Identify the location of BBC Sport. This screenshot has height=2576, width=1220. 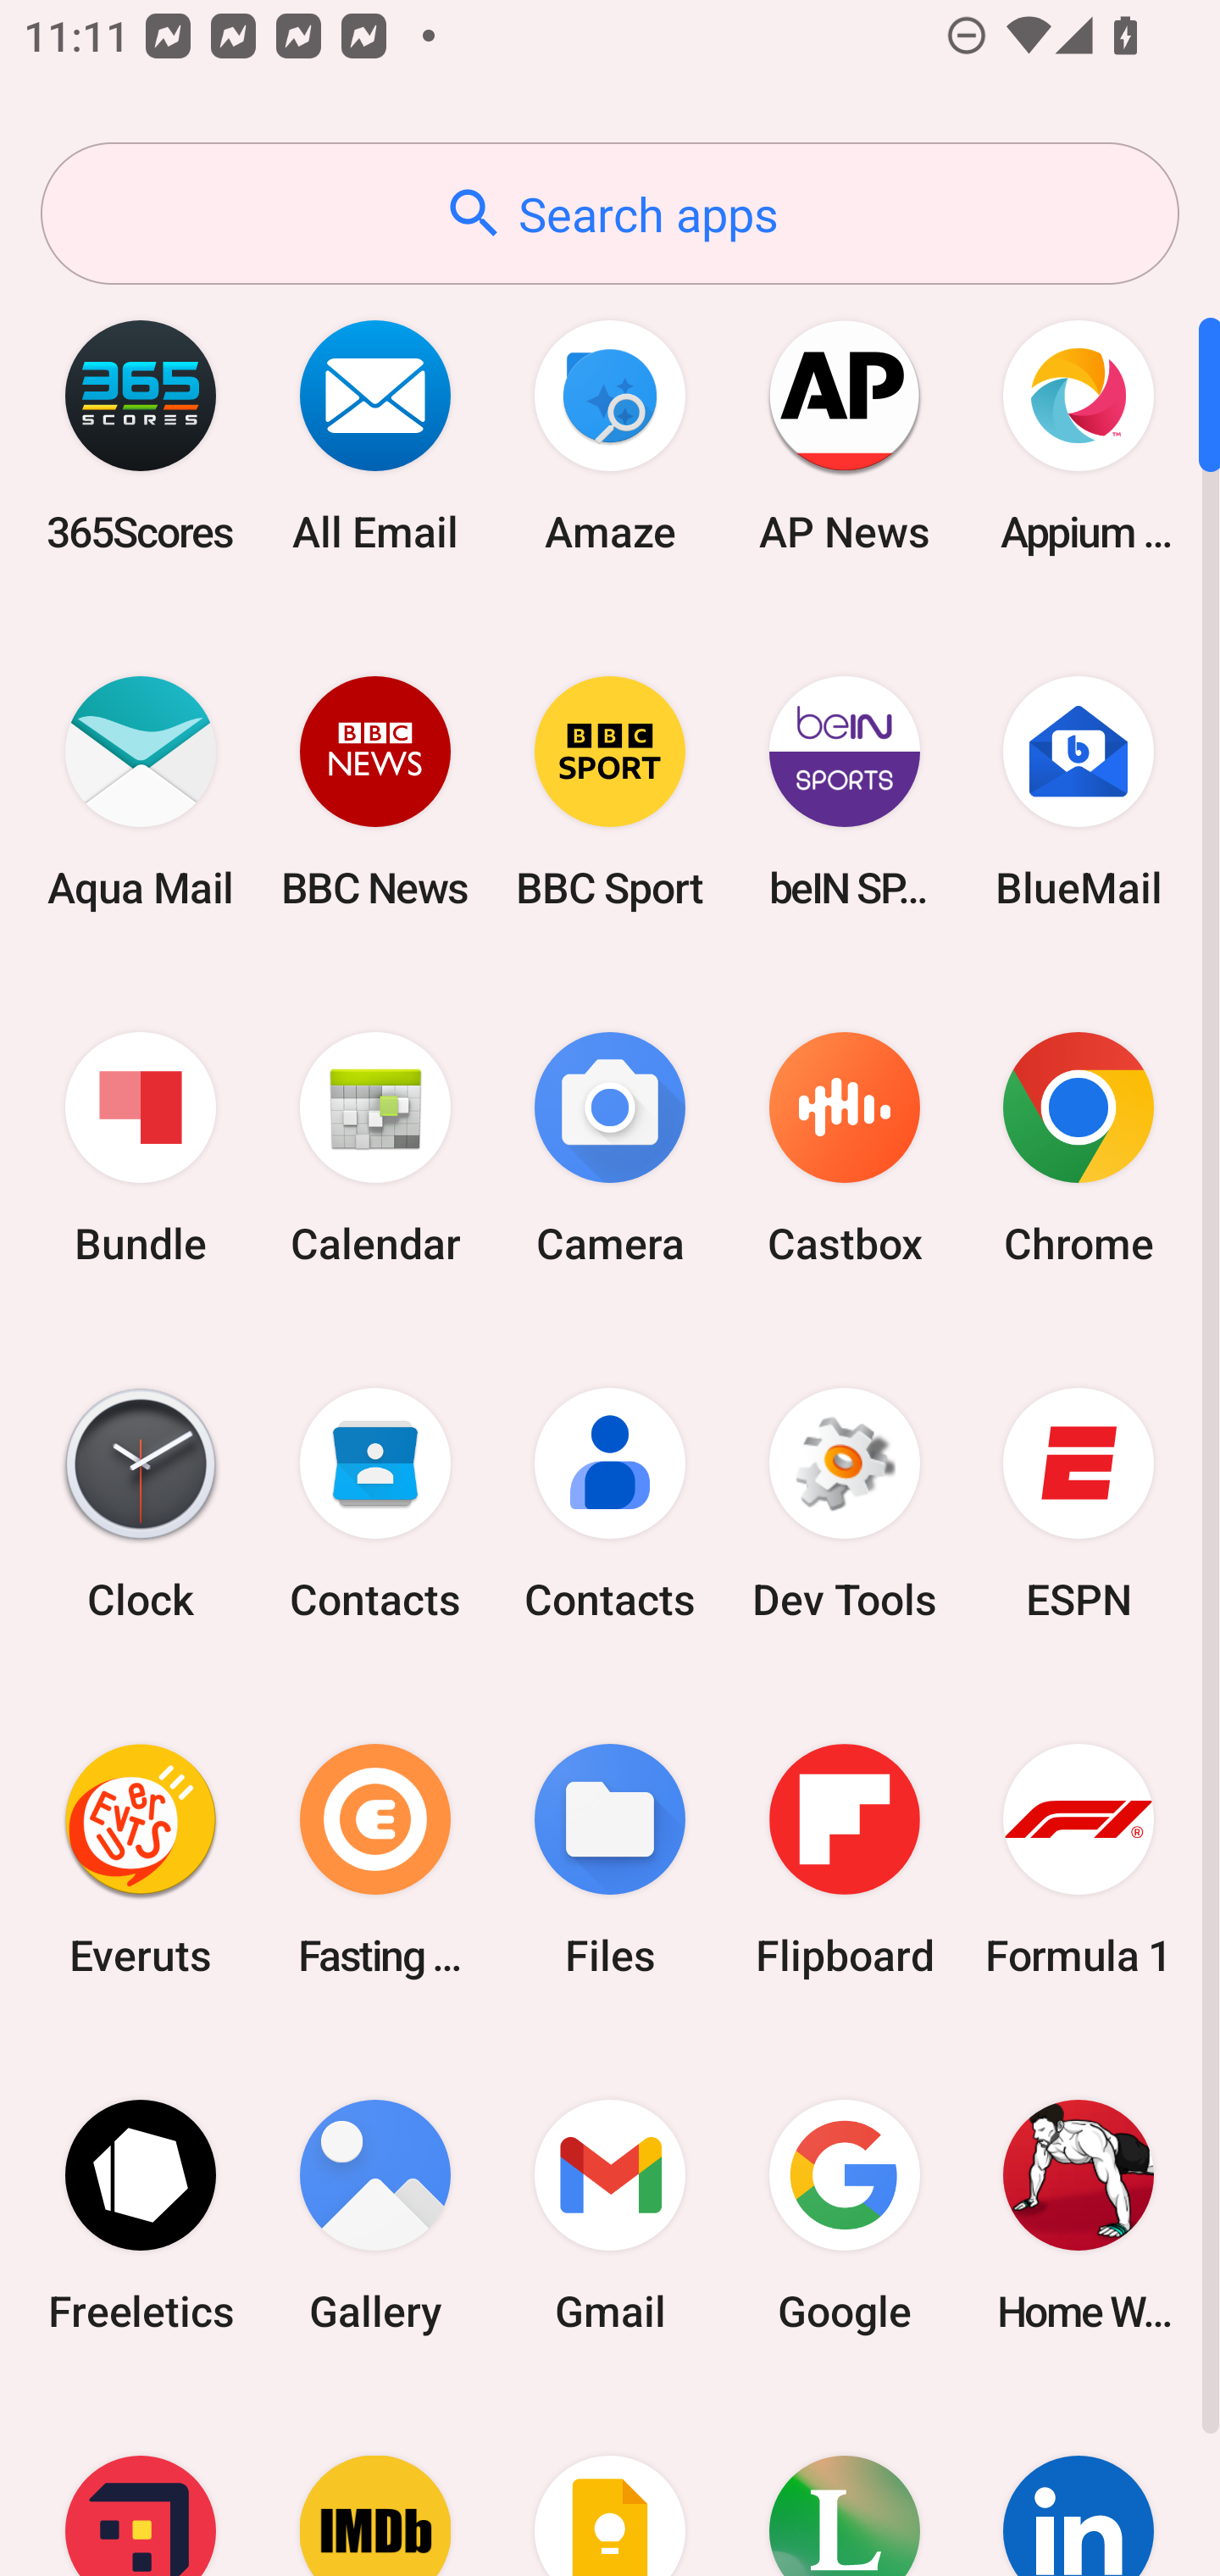
(610, 791).